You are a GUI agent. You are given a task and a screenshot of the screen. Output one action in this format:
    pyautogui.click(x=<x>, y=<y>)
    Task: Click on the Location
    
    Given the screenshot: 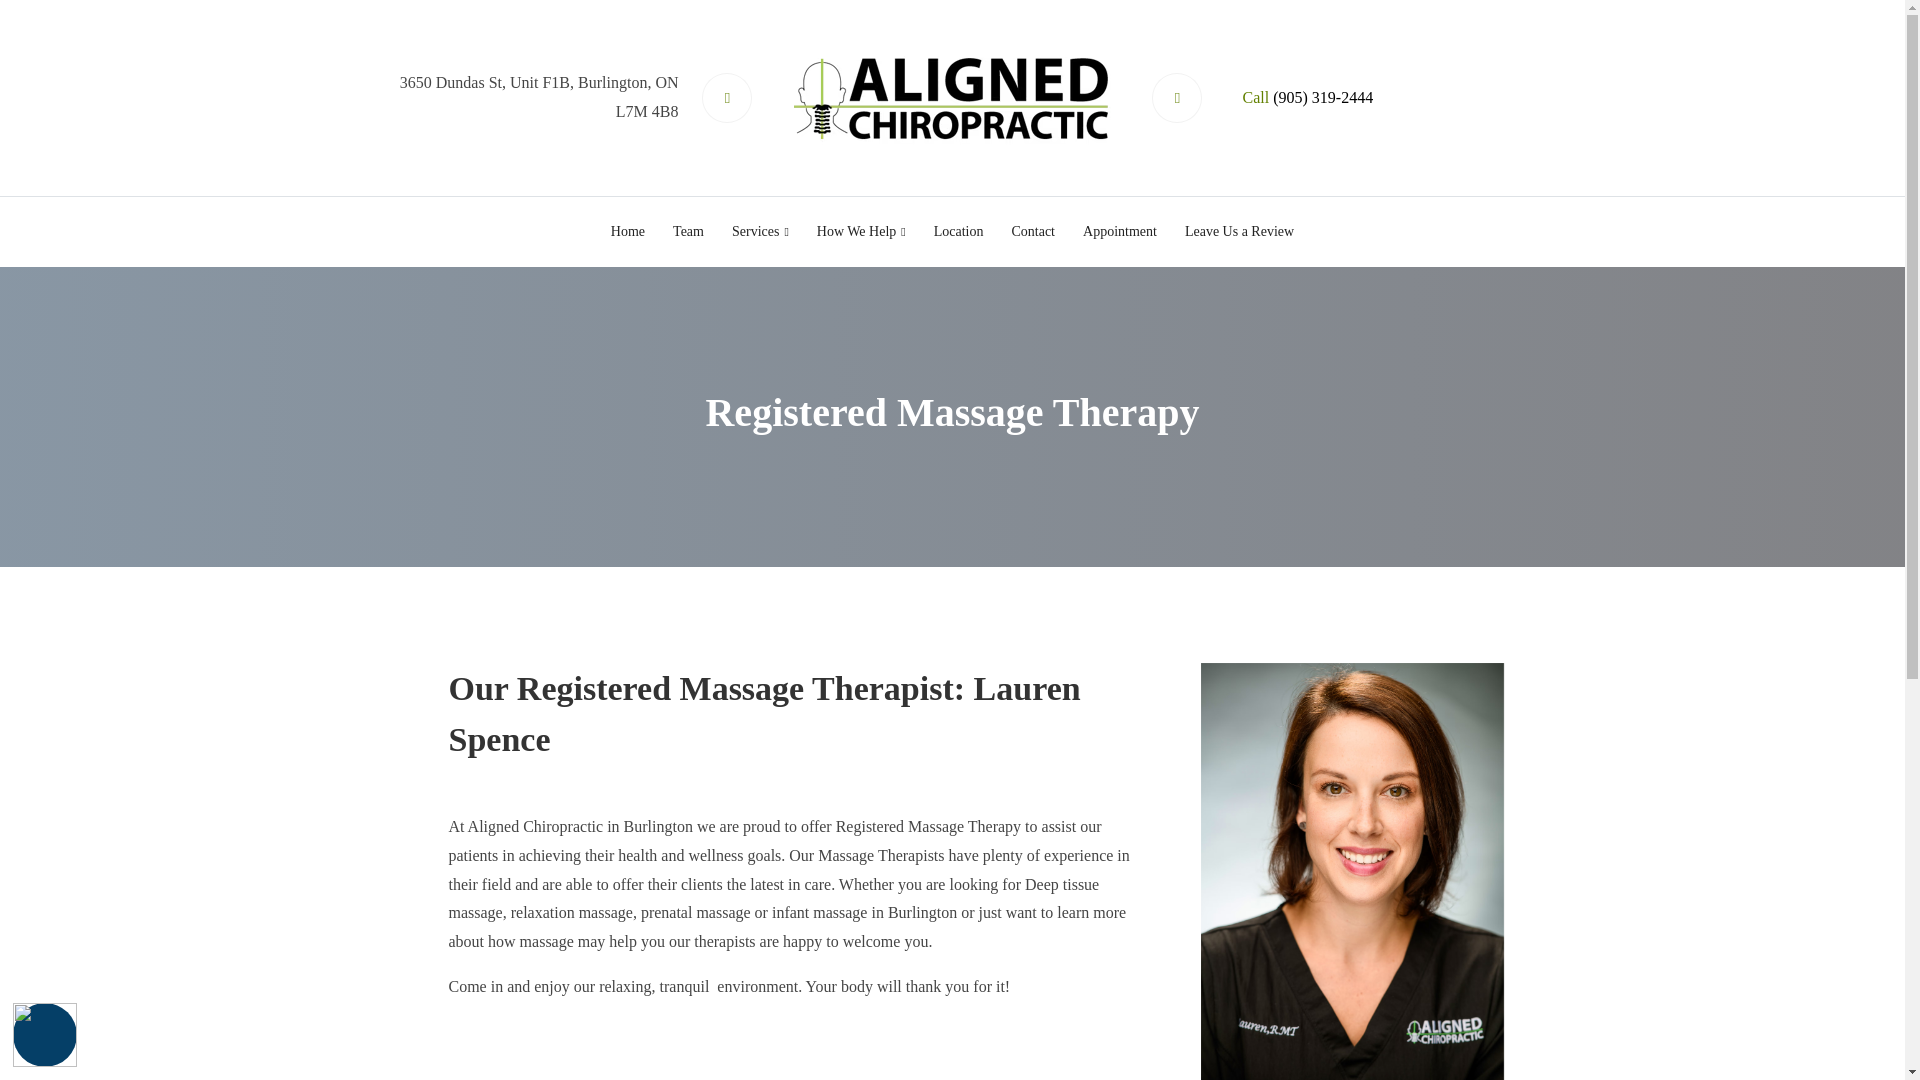 What is the action you would take?
    pyautogui.click(x=958, y=231)
    